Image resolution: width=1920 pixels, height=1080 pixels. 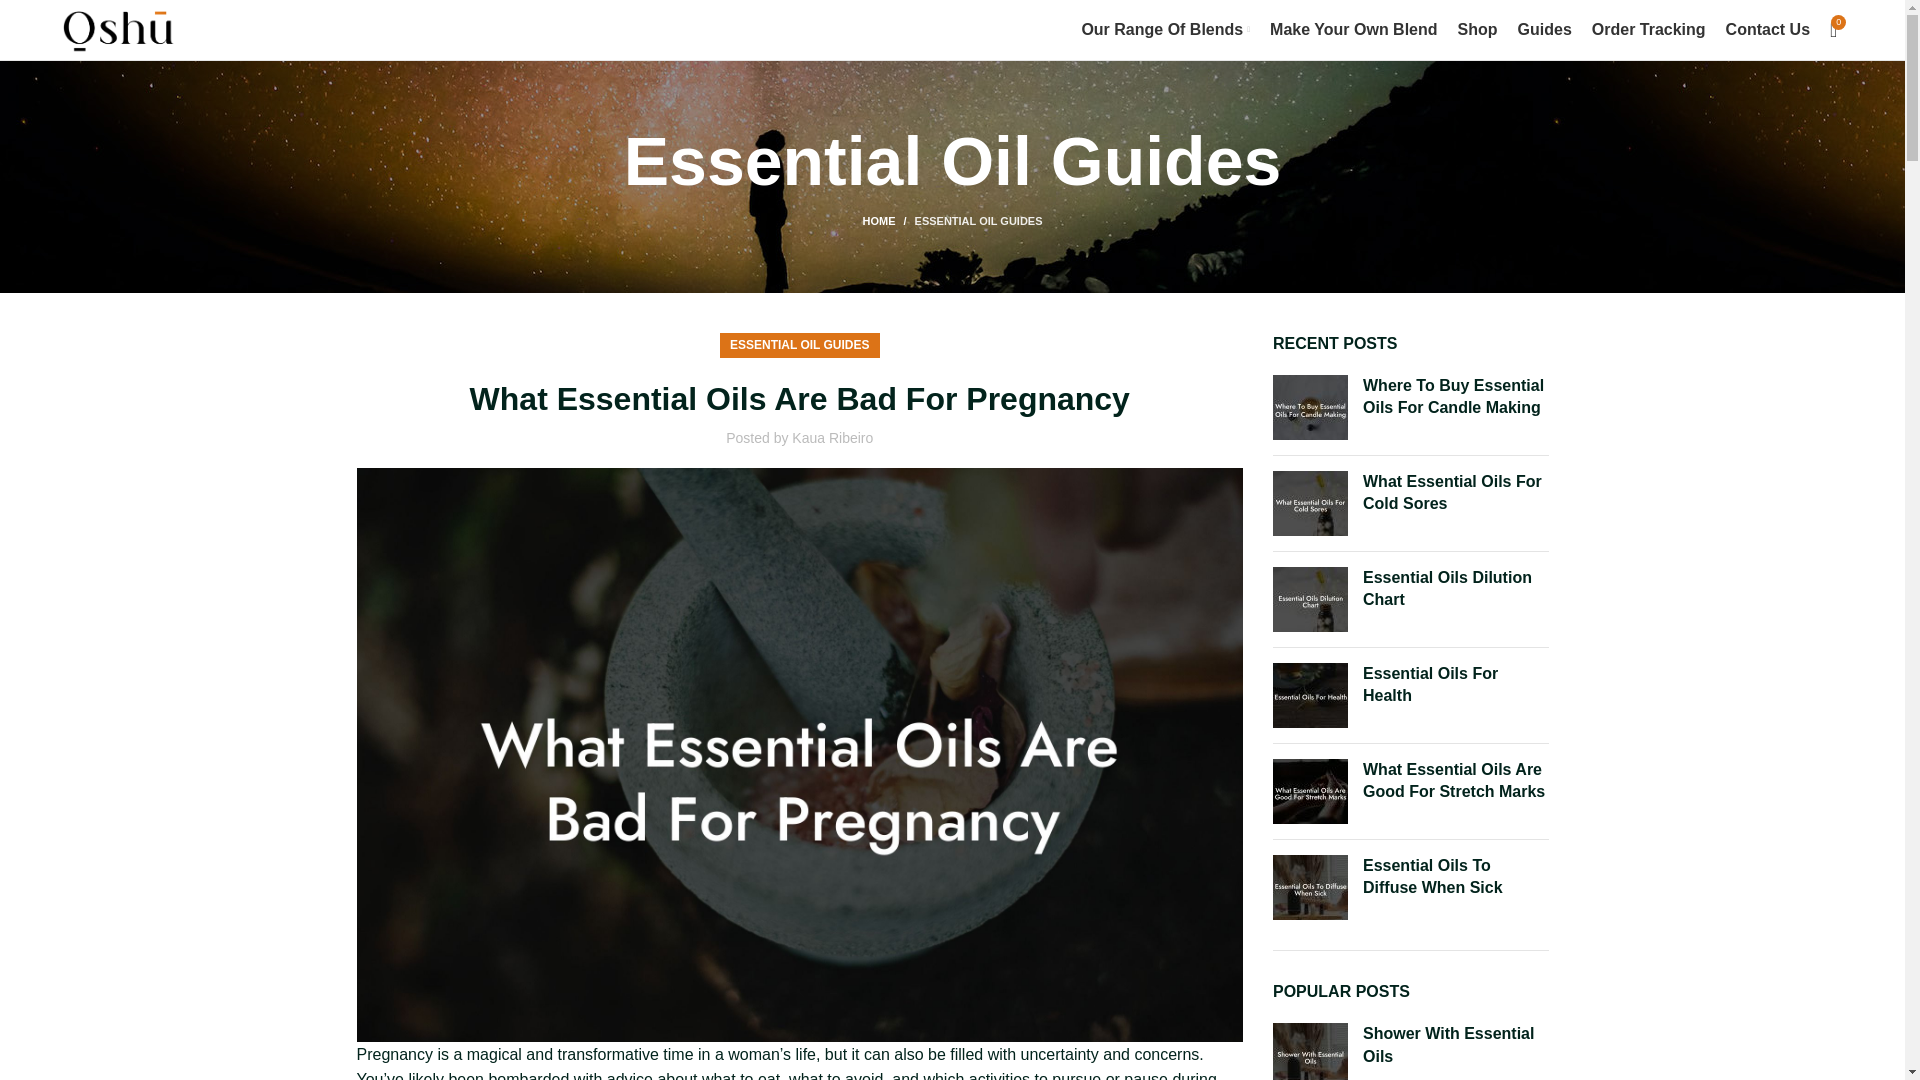 What do you see at coordinates (1352, 29) in the screenshot?
I see `Make Your Own Blend` at bounding box center [1352, 29].